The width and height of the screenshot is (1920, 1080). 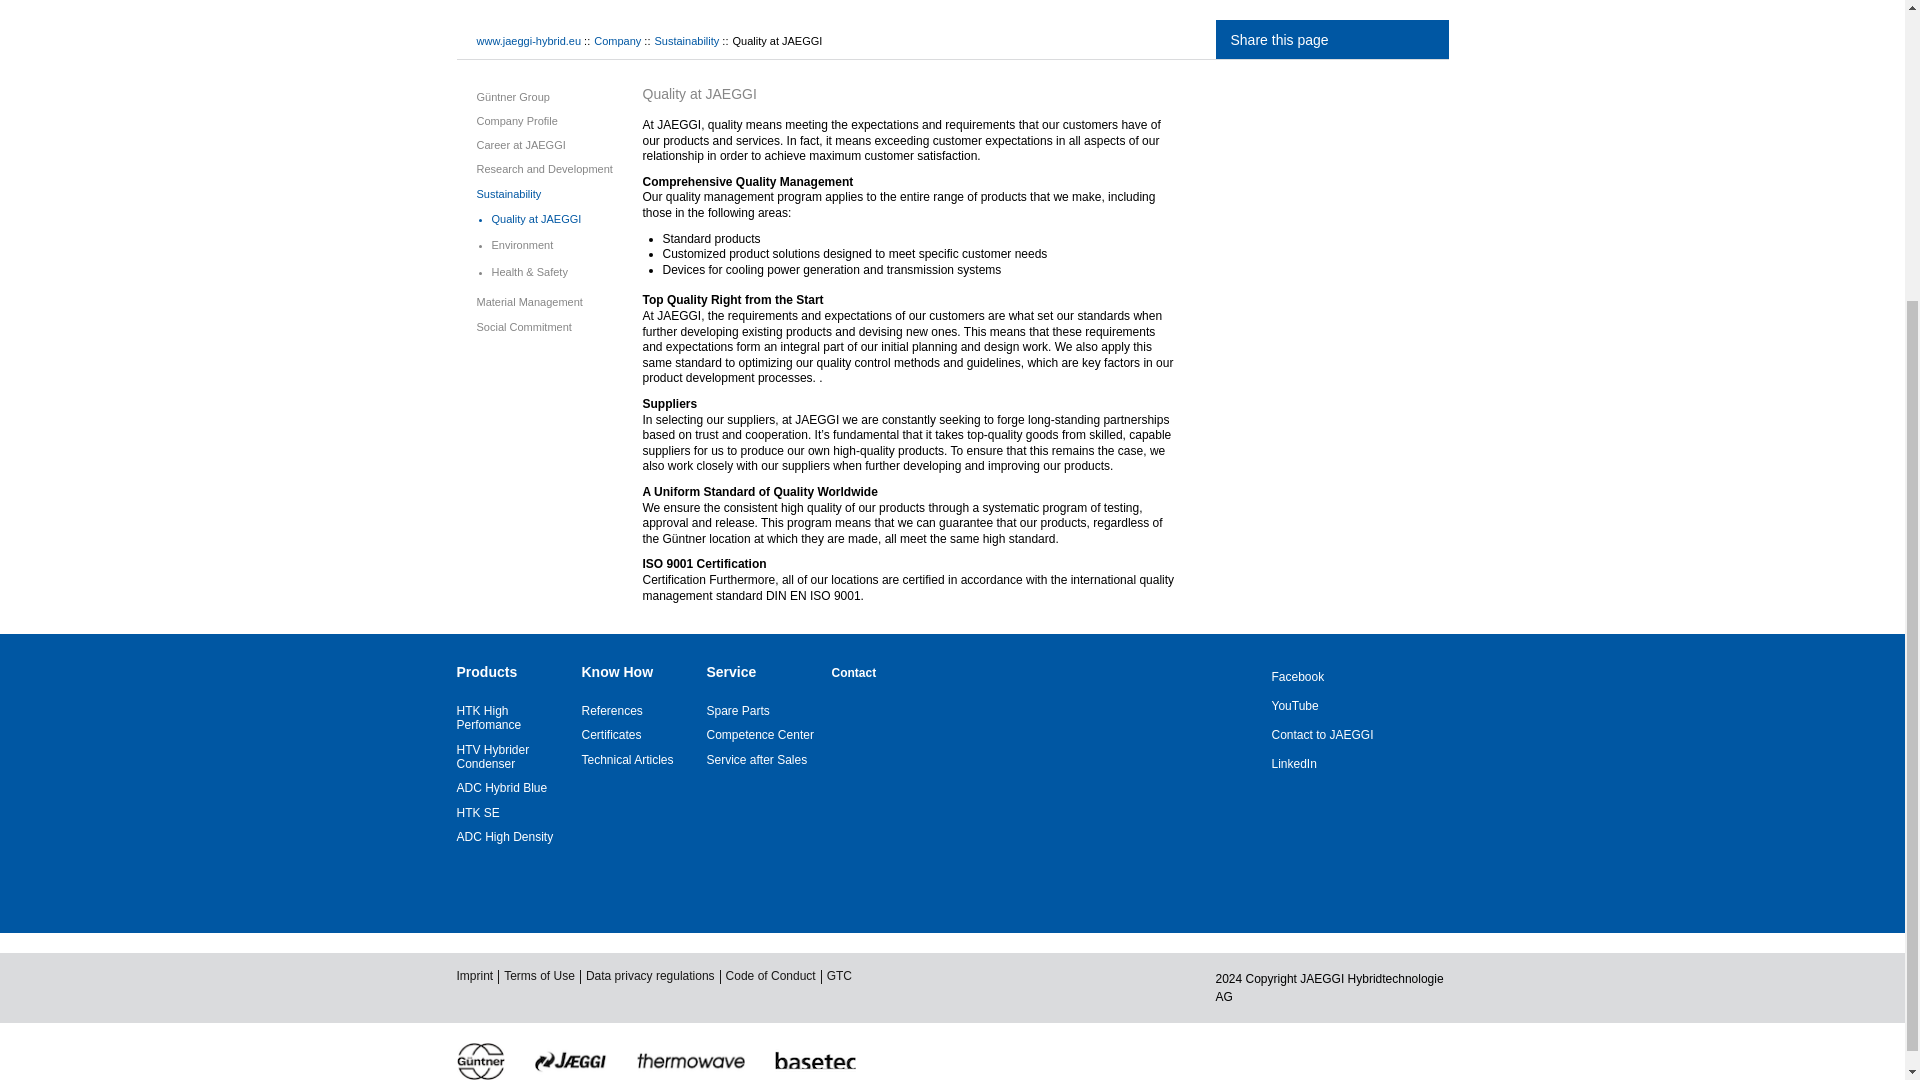 What do you see at coordinates (520, 145) in the screenshot?
I see `Career at JAEGGI` at bounding box center [520, 145].